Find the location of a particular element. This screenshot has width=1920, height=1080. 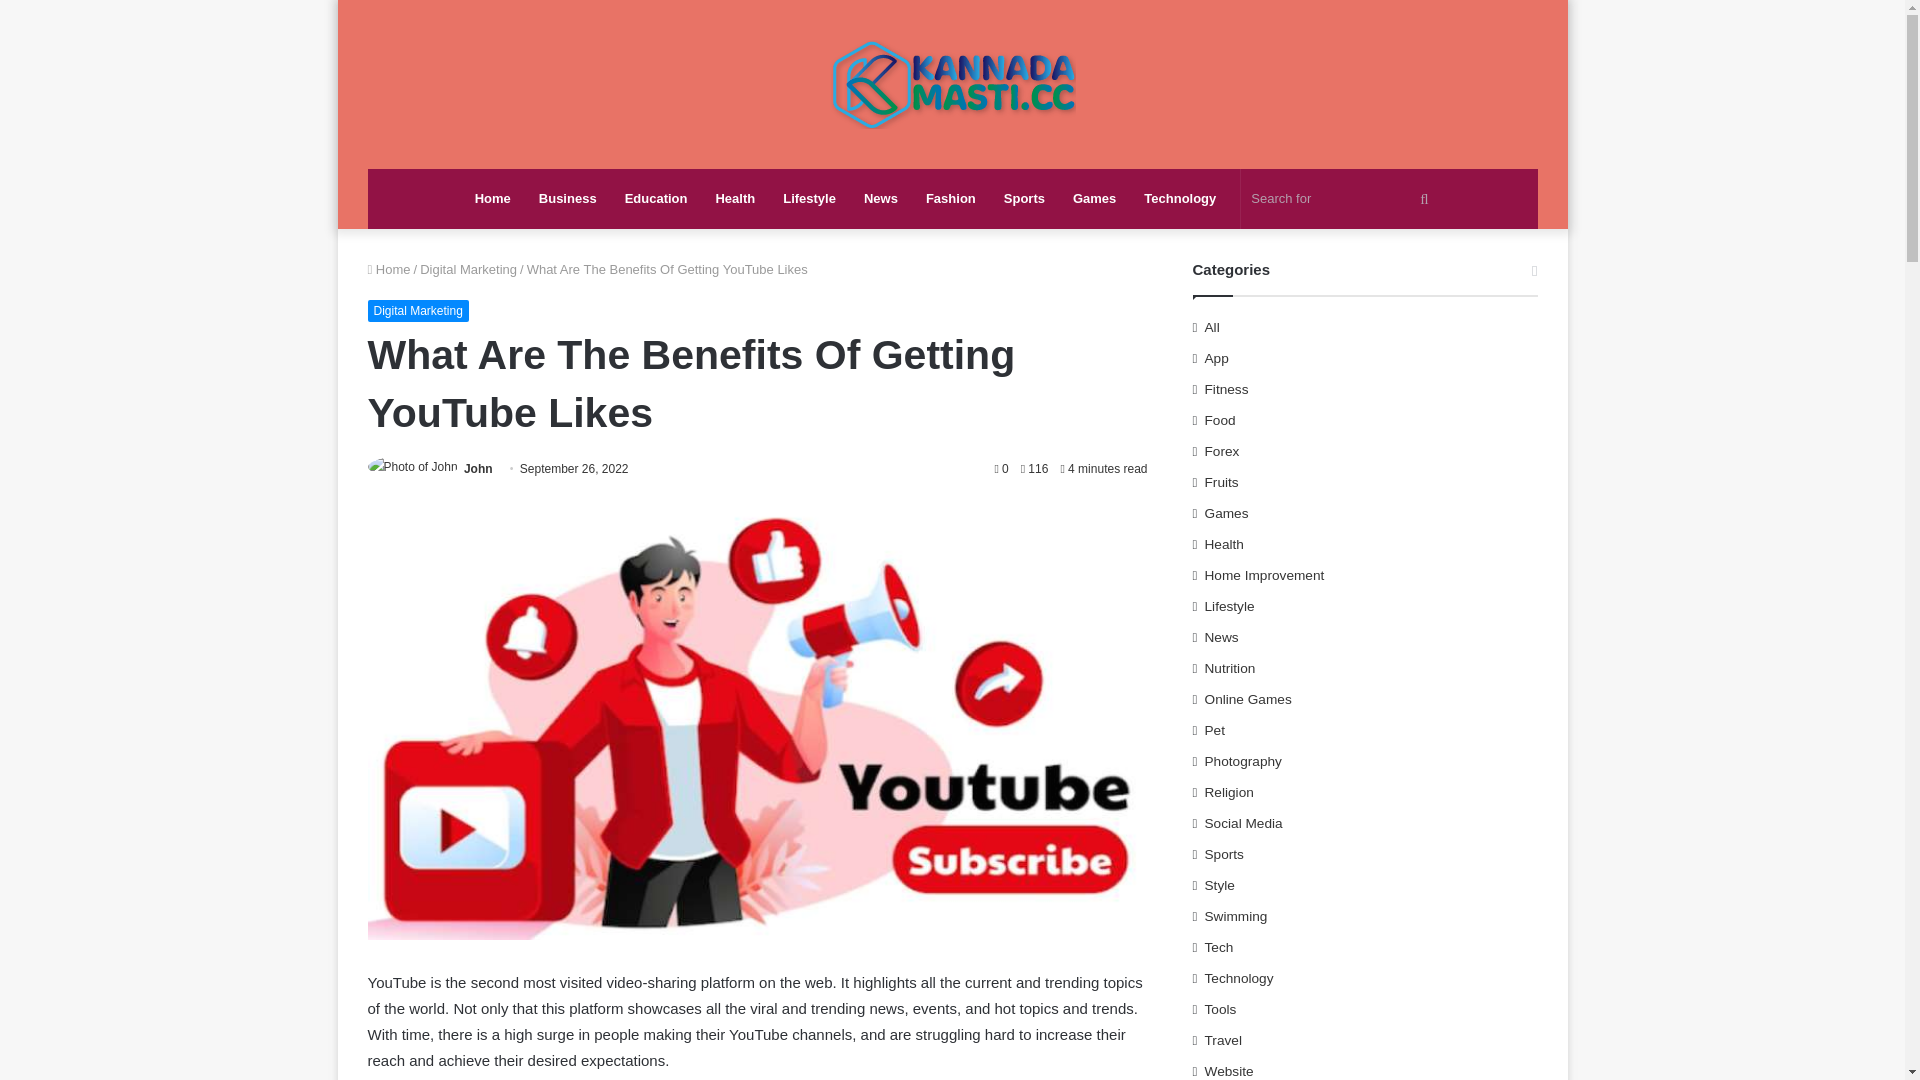

Kannadamasti is located at coordinates (952, 84).